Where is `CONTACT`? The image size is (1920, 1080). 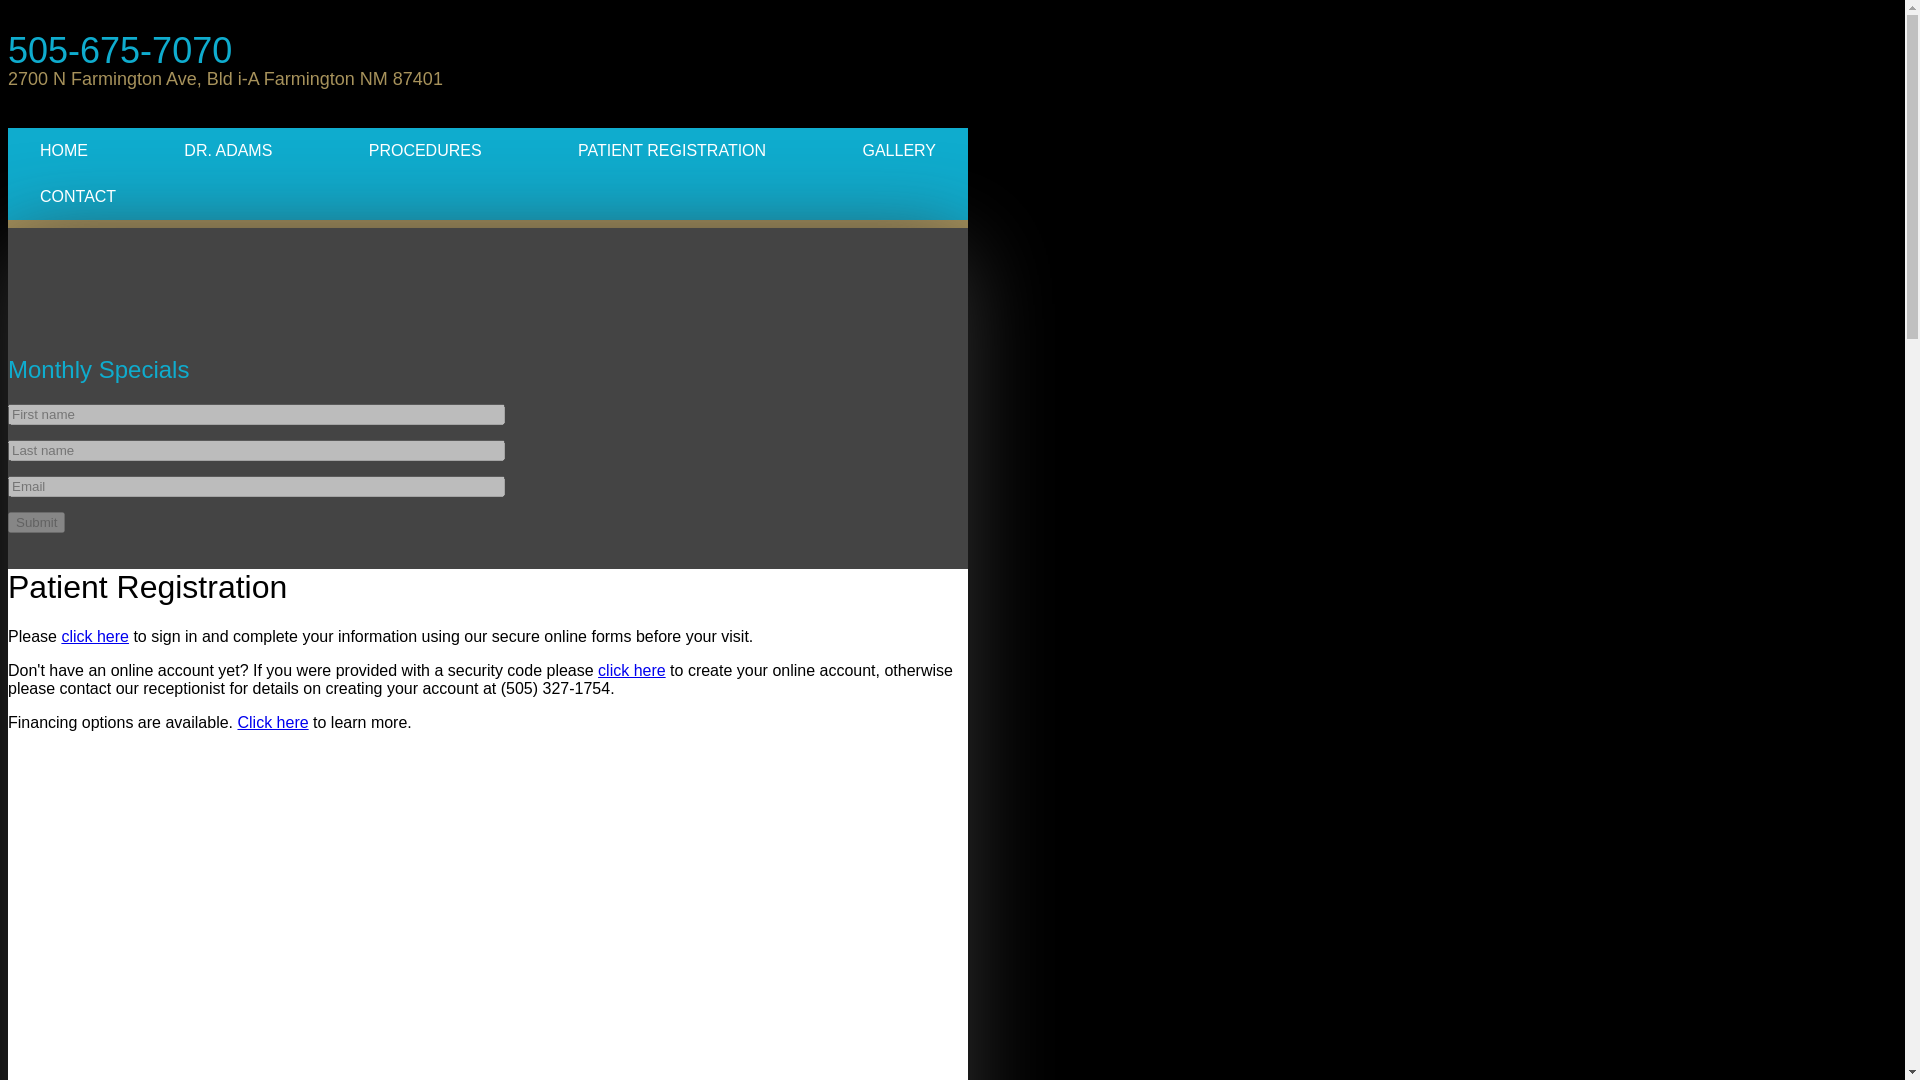 CONTACT is located at coordinates (77, 196).